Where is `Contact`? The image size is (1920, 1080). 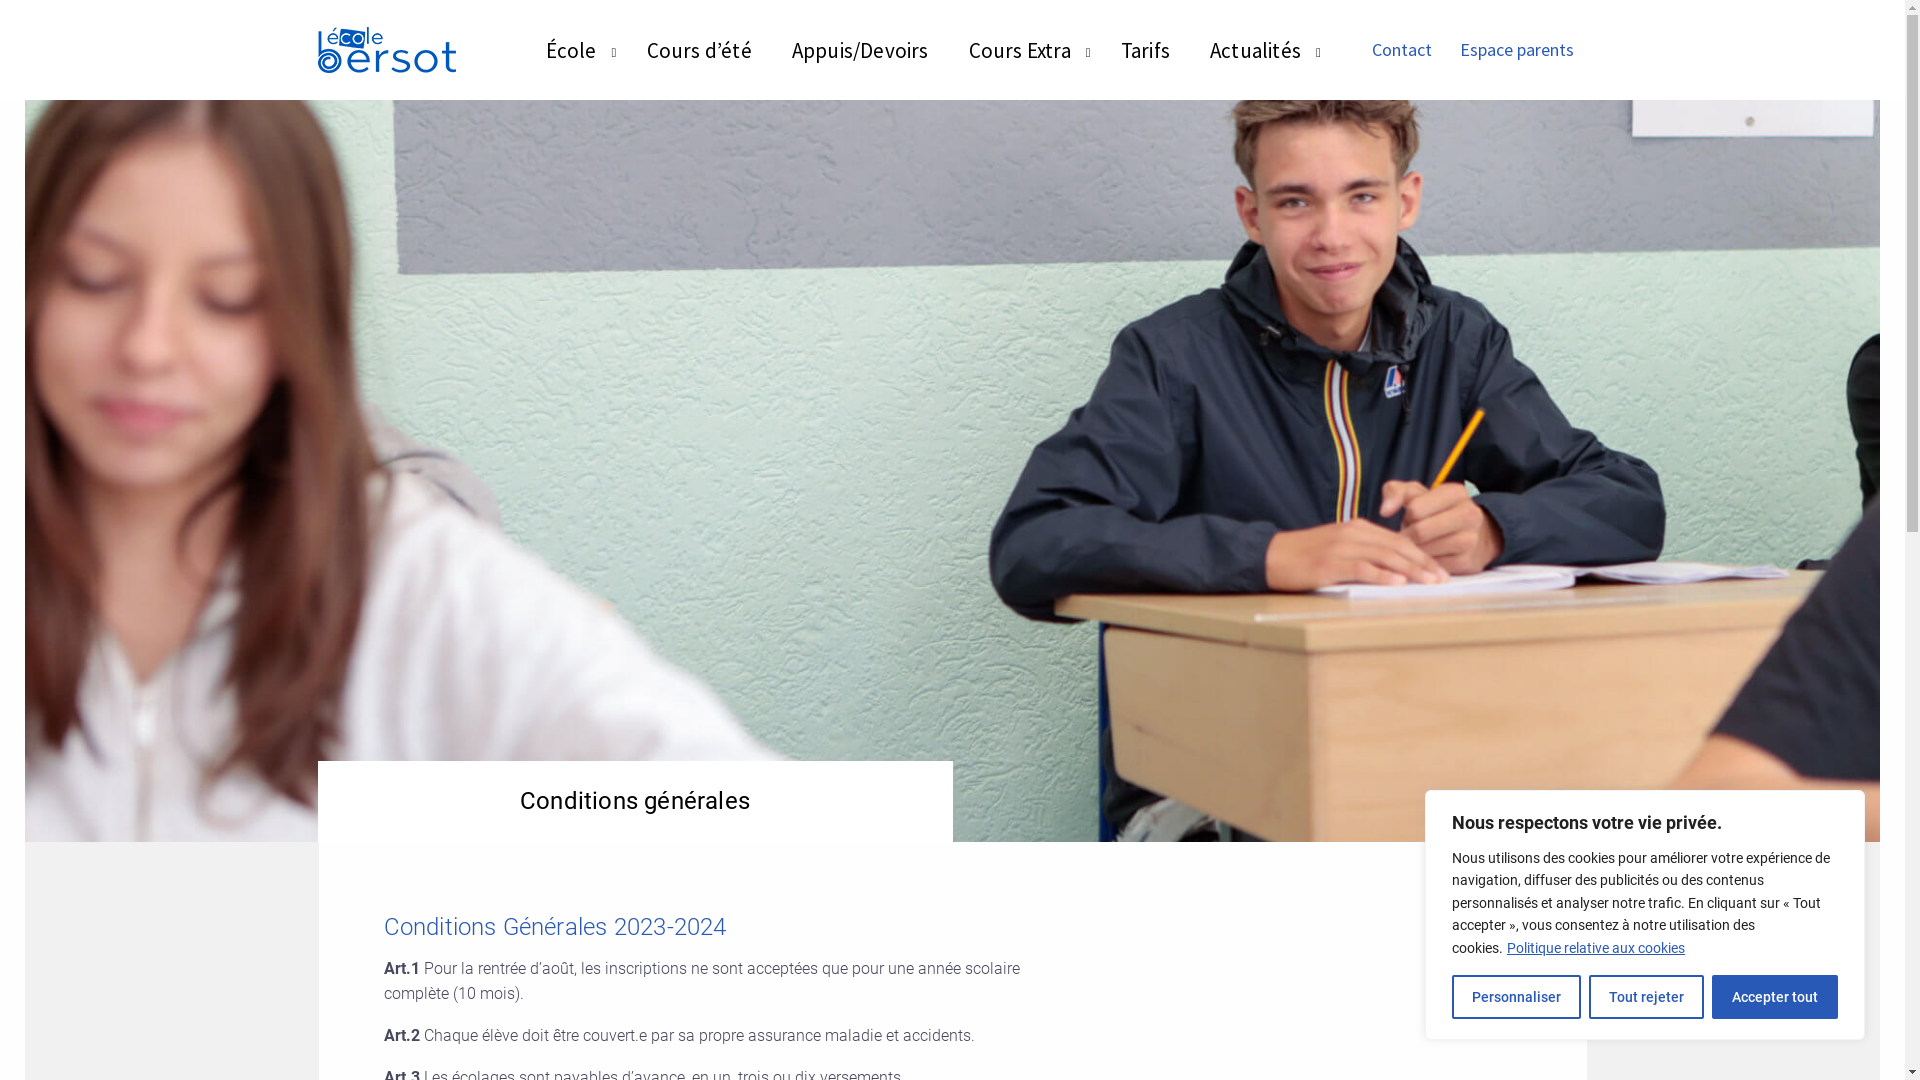 Contact is located at coordinates (1402, 50).